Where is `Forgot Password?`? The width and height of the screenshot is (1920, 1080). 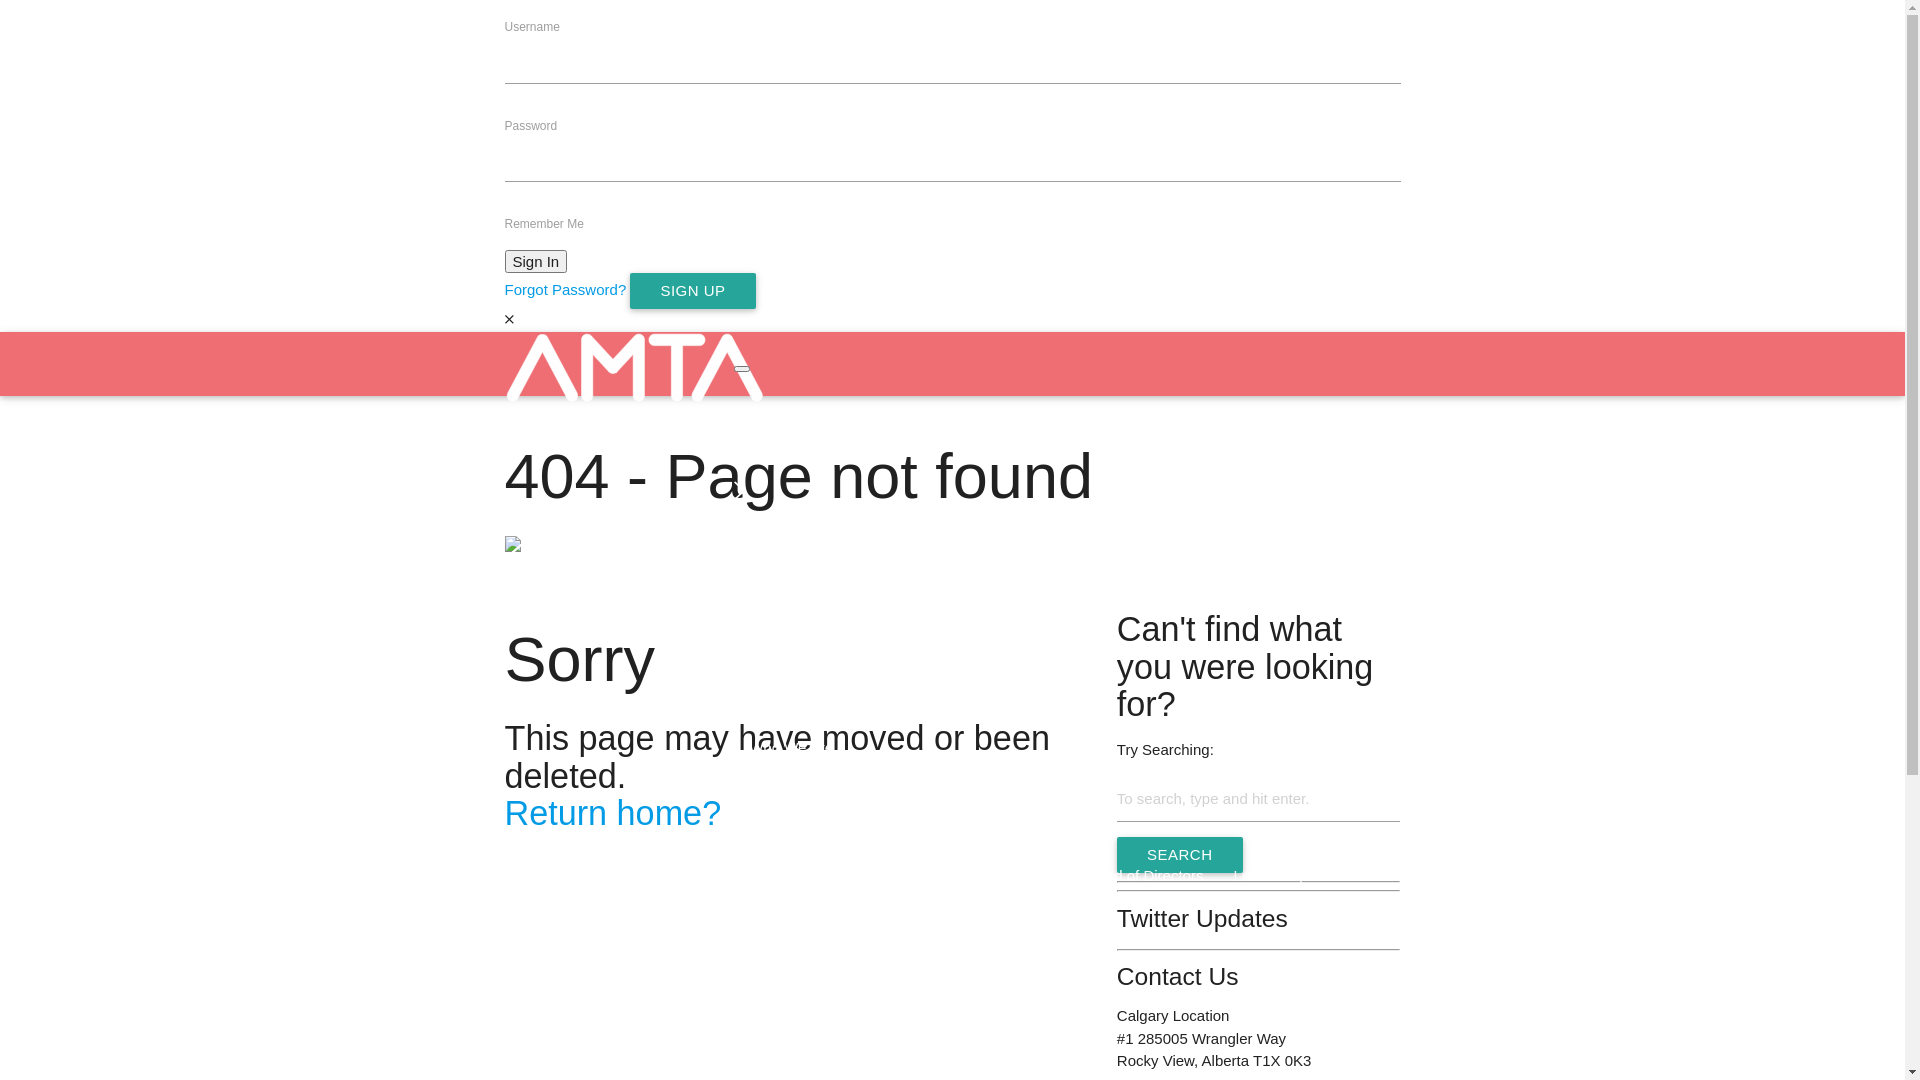
Forgot Password? is located at coordinates (565, 290).